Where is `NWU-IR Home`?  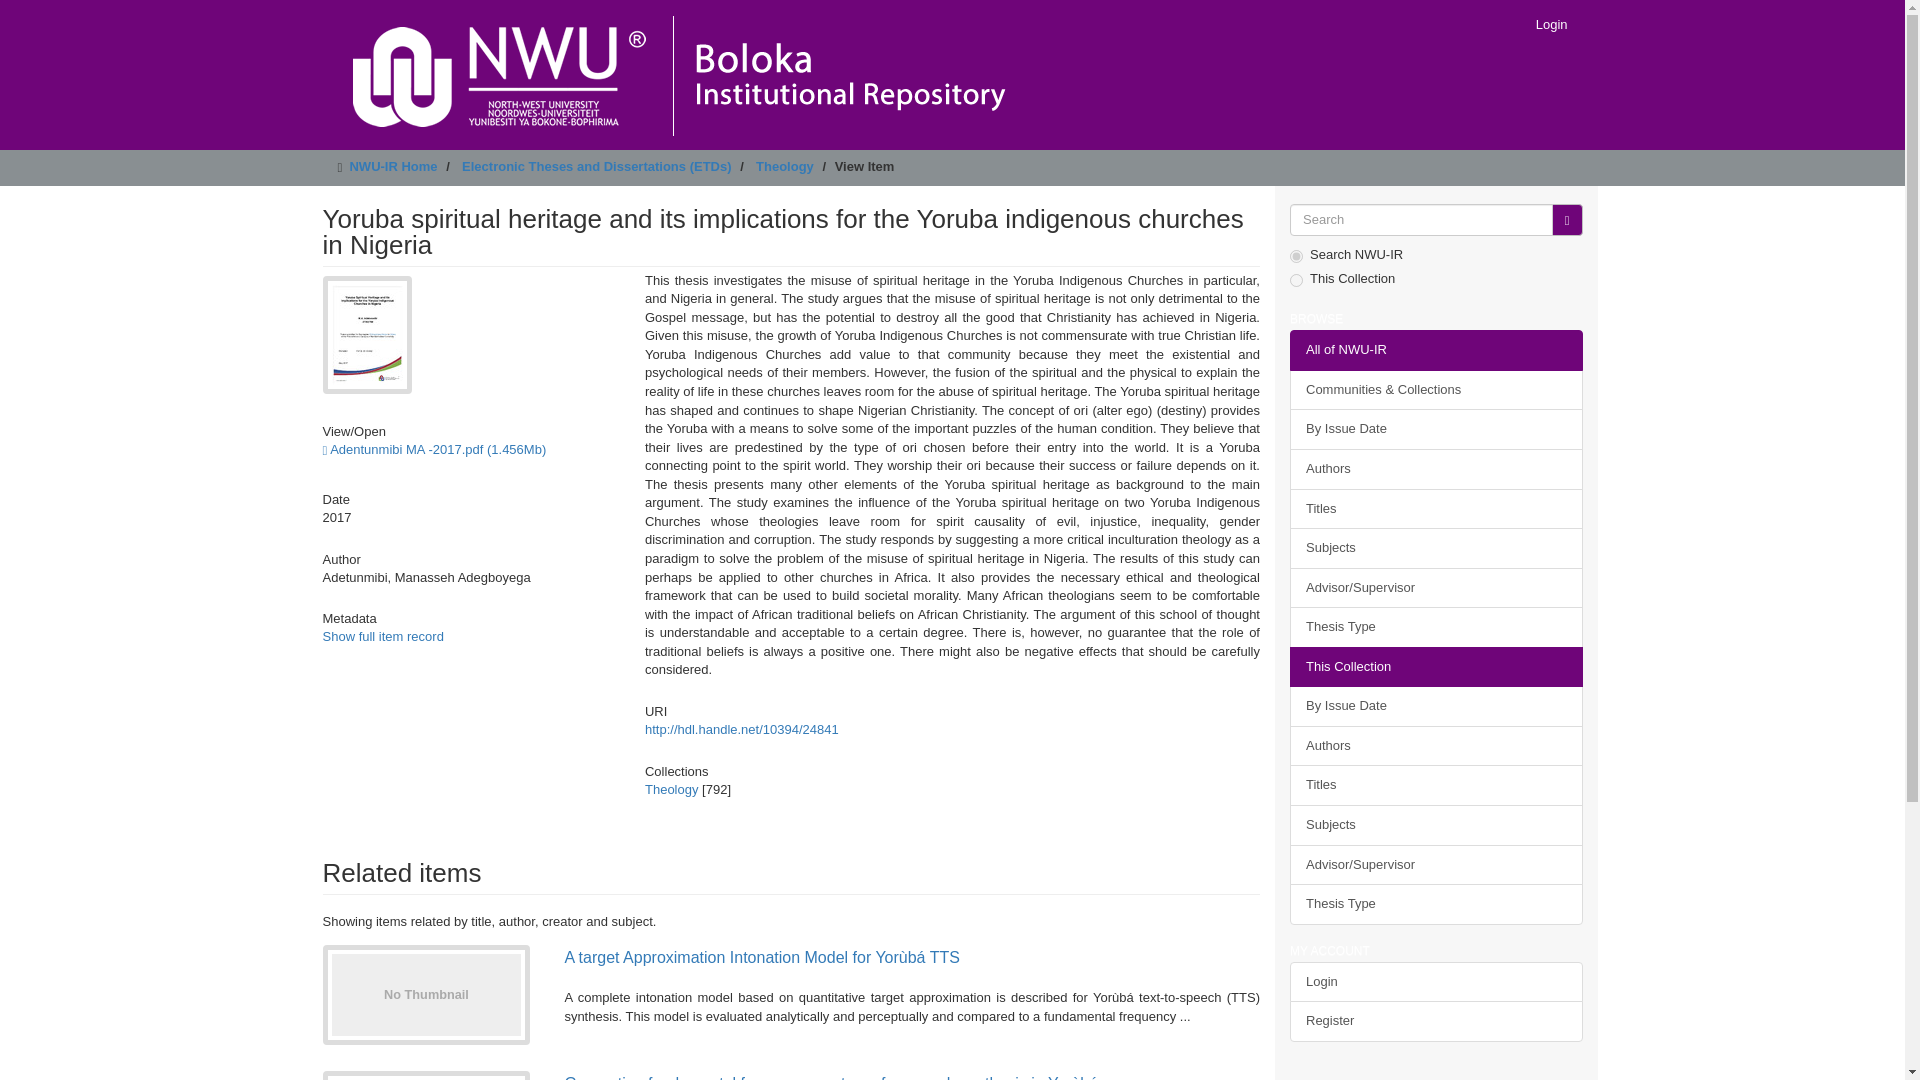
NWU-IR Home is located at coordinates (393, 166).